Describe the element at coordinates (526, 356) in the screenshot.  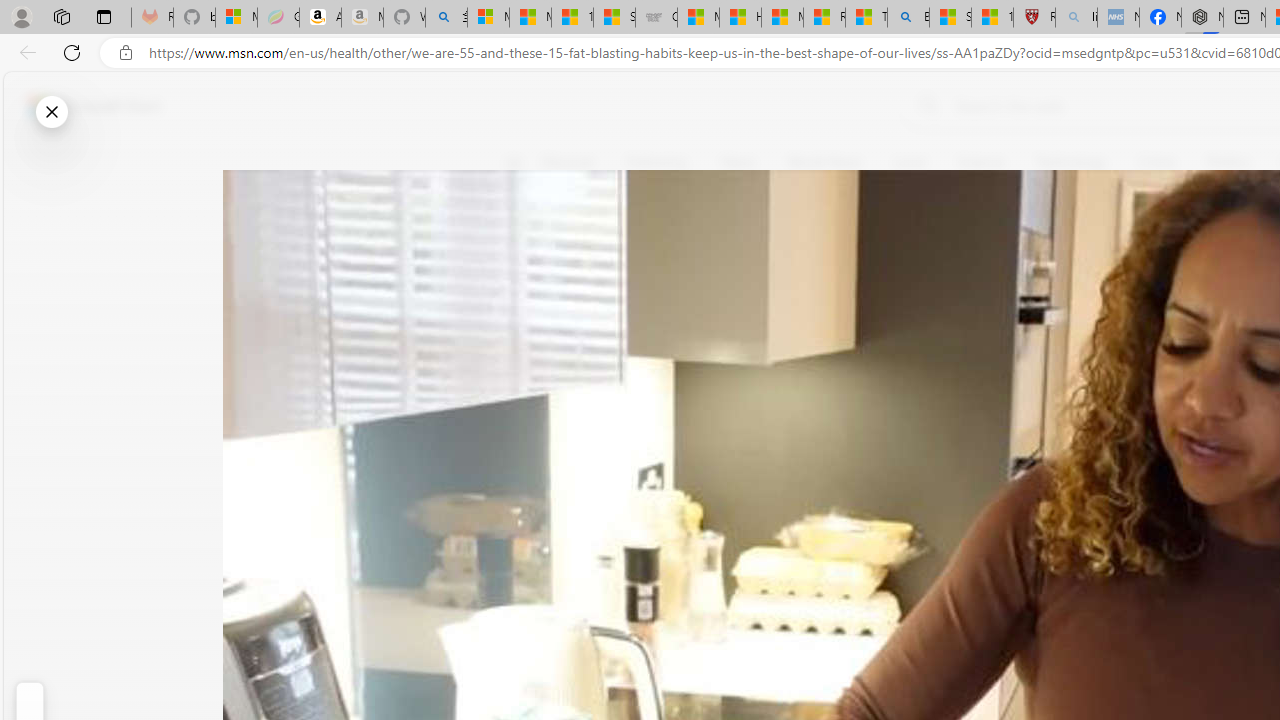
I see `Start the conversation` at that location.